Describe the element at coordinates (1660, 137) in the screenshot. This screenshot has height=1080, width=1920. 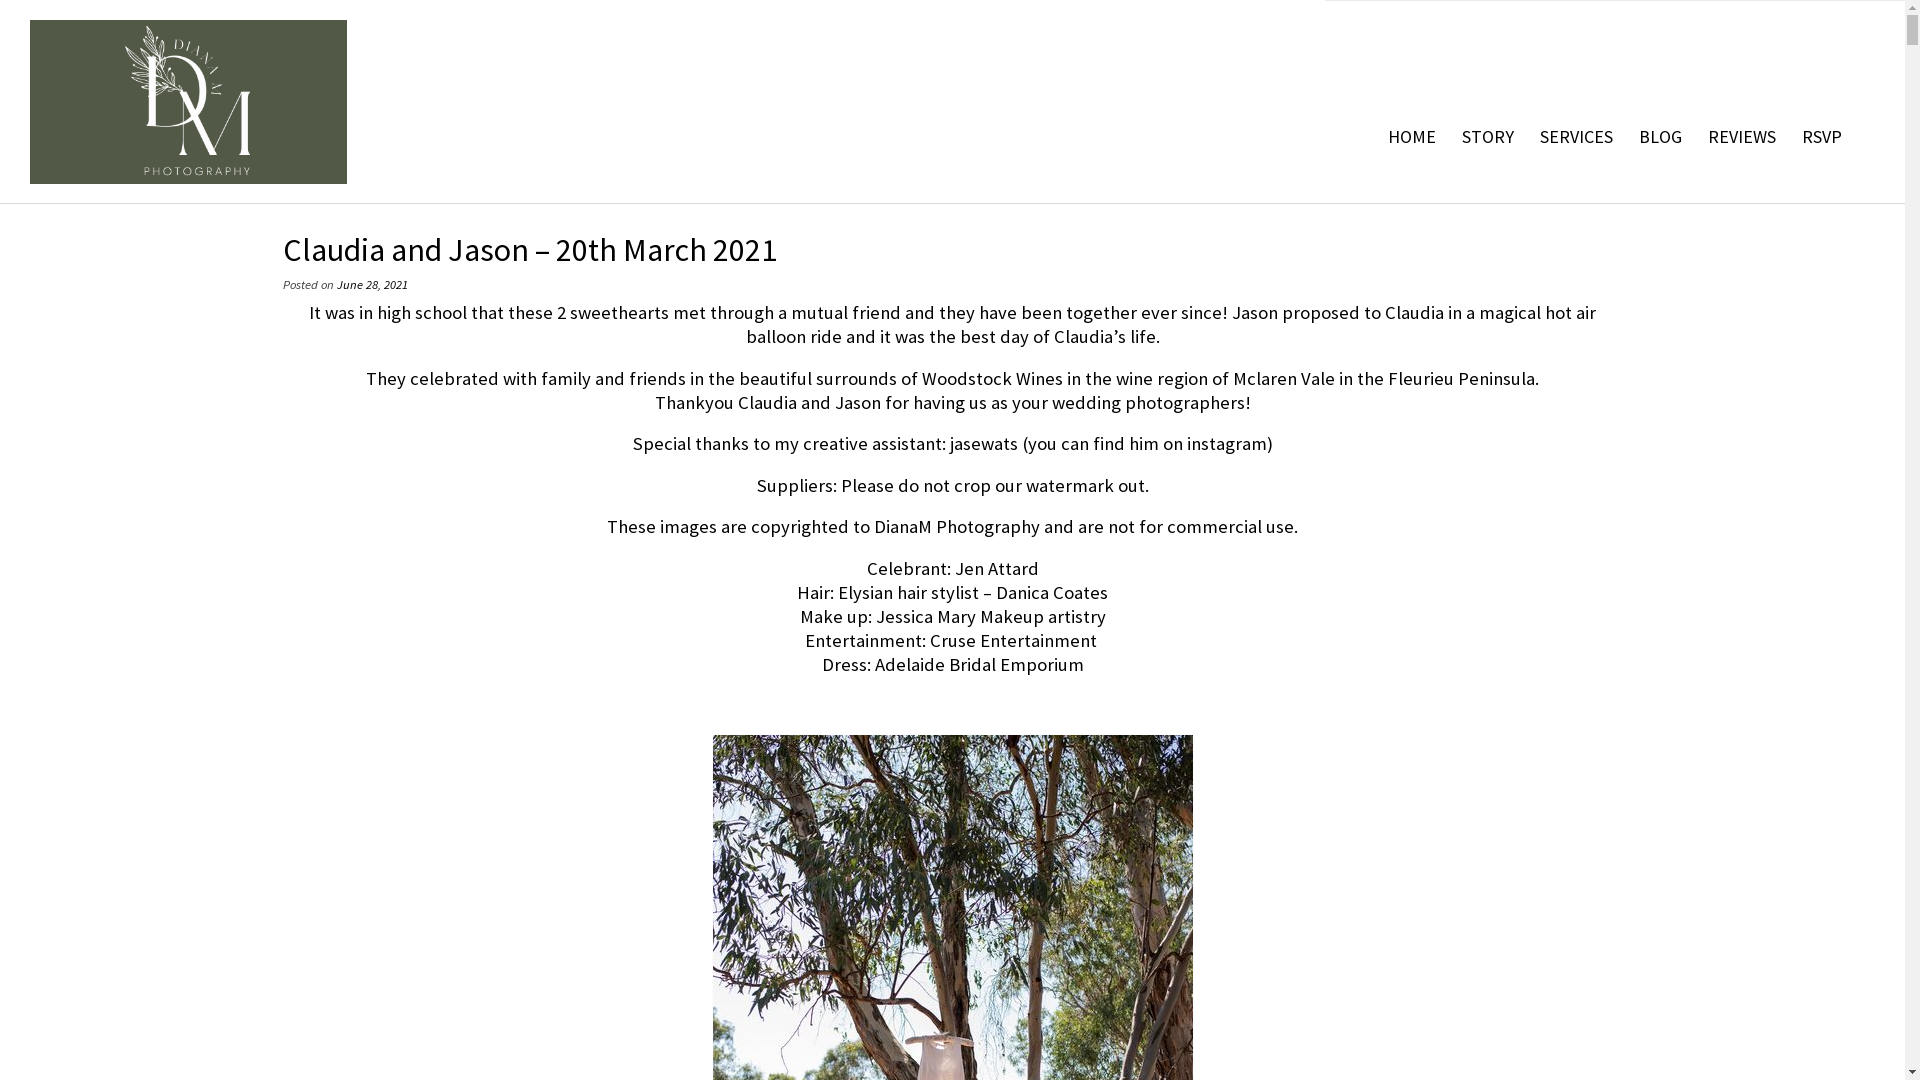
I see `BLOG` at that location.